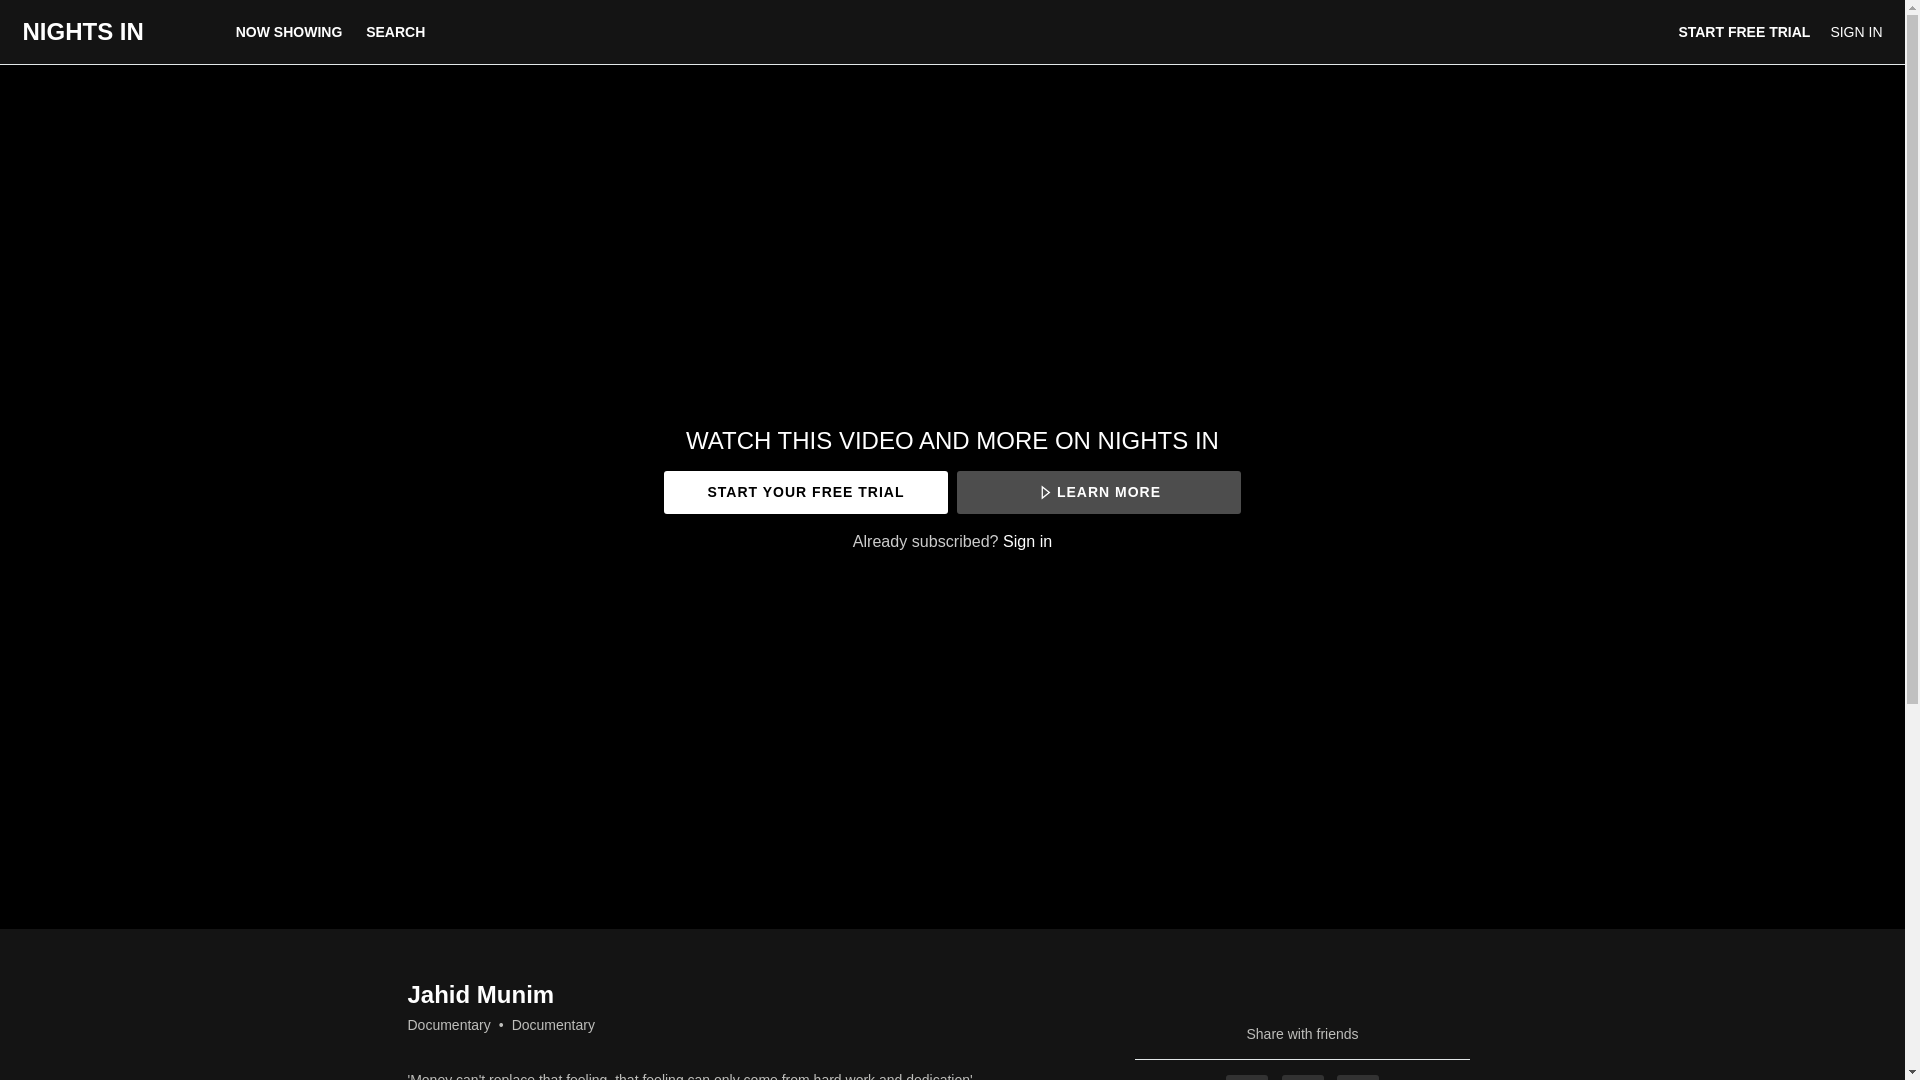  What do you see at coordinates (554, 1024) in the screenshot?
I see `Documentary` at bounding box center [554, 1024].